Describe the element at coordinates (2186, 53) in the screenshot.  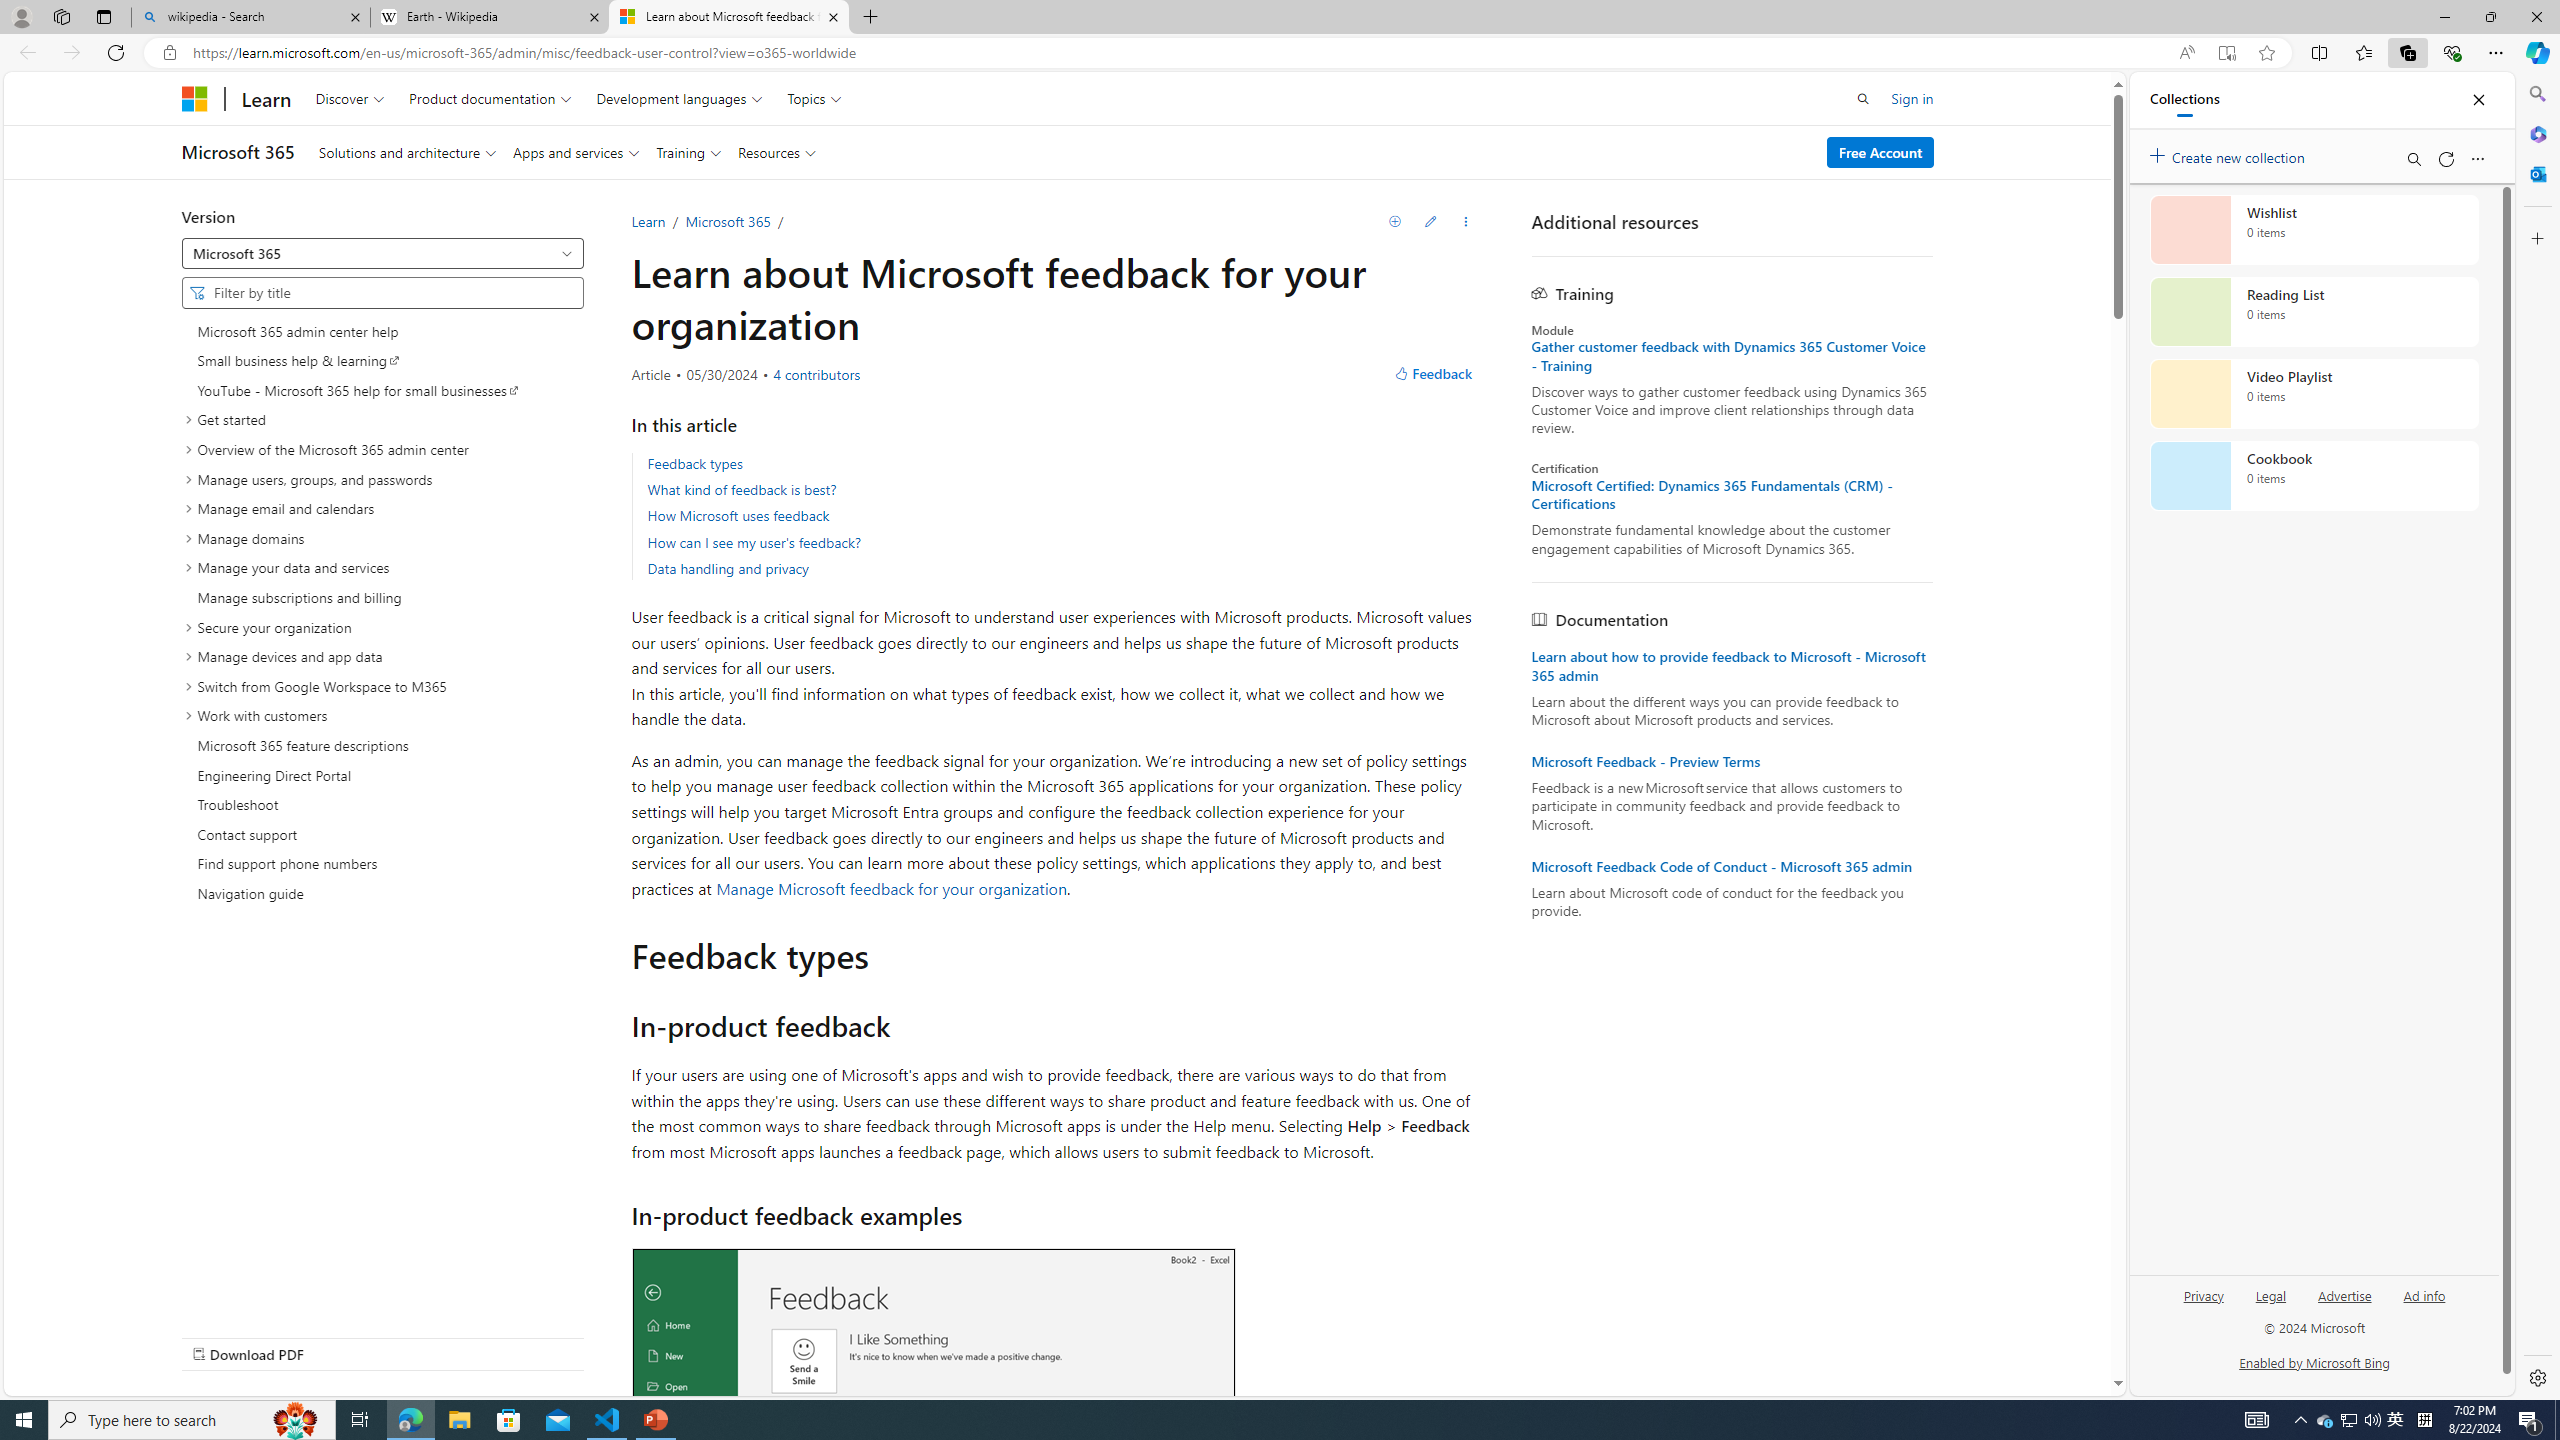
I see `Read aloud this page (Ctrl+Shift+U)` at that location.